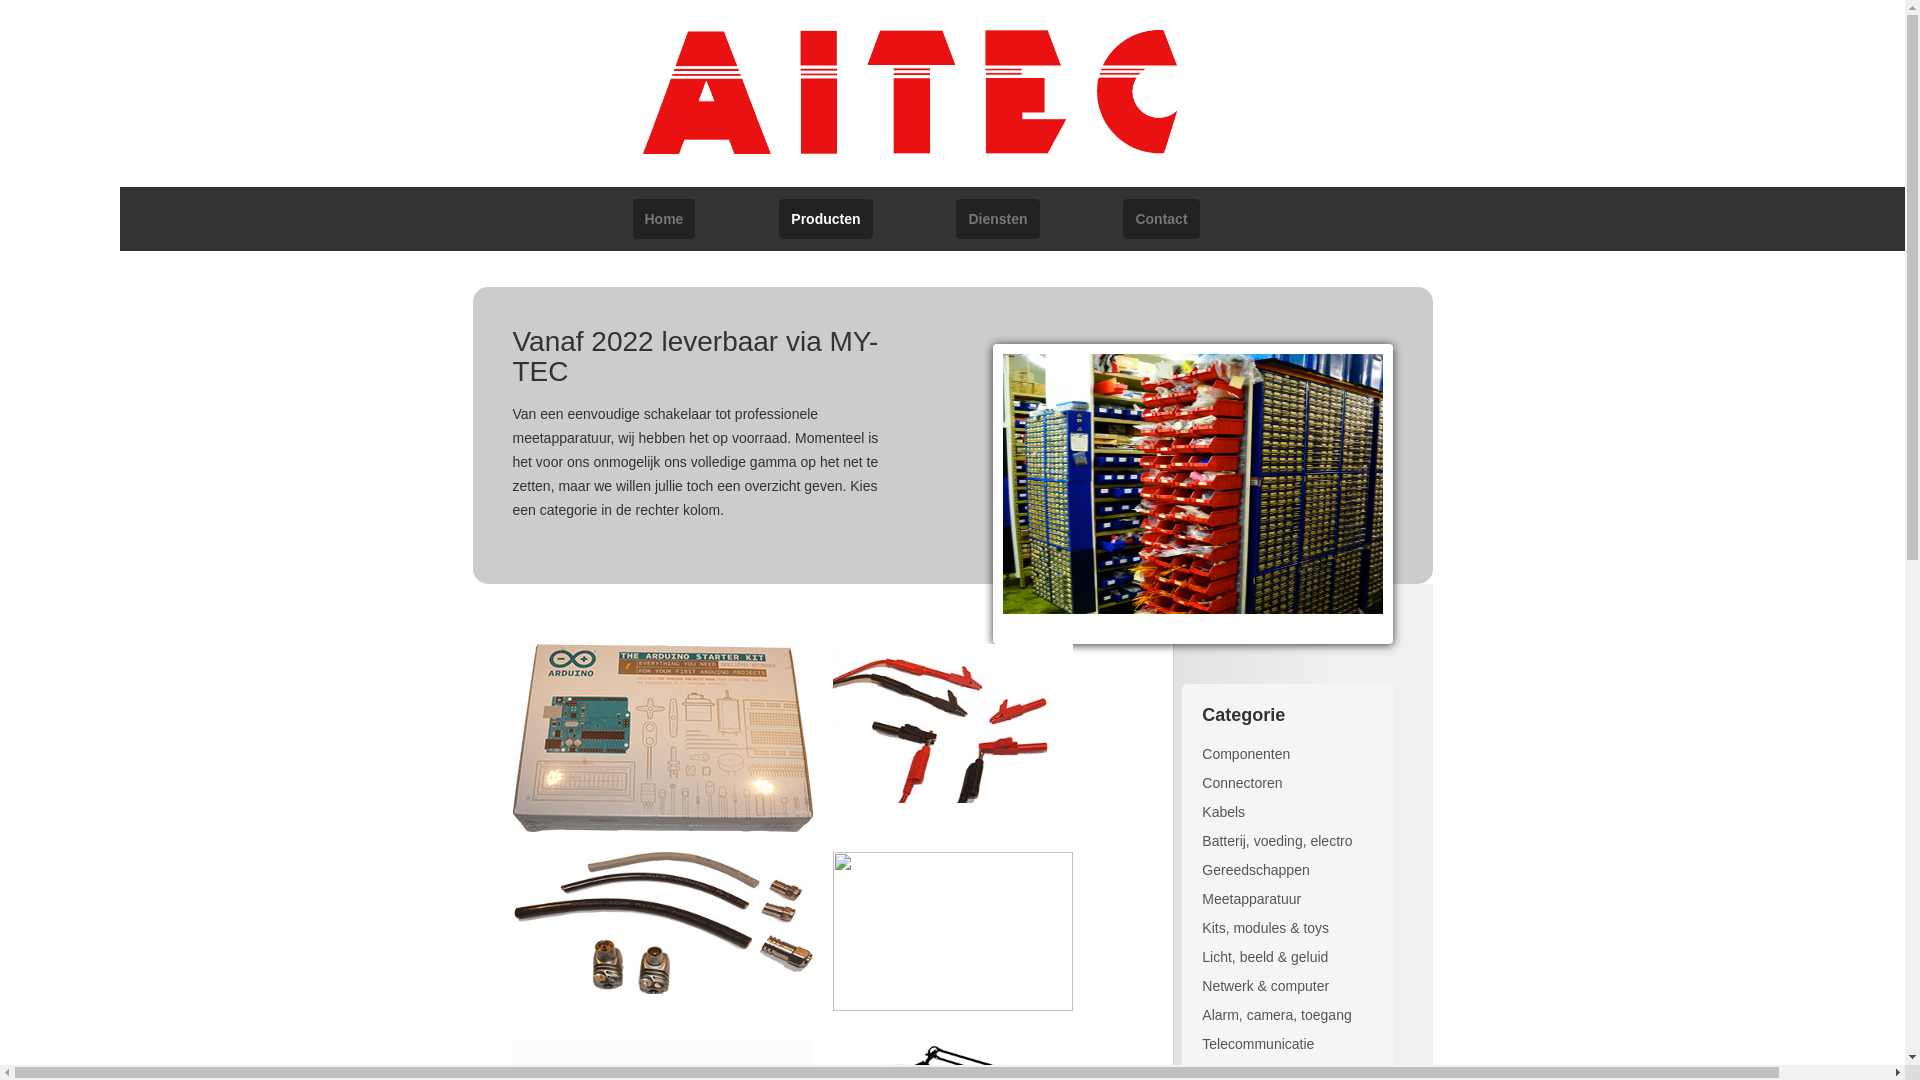  What do you see at coordinates (1161, 219) in the screenshot?
I see `Contact` at bounding box center [1161, 219].